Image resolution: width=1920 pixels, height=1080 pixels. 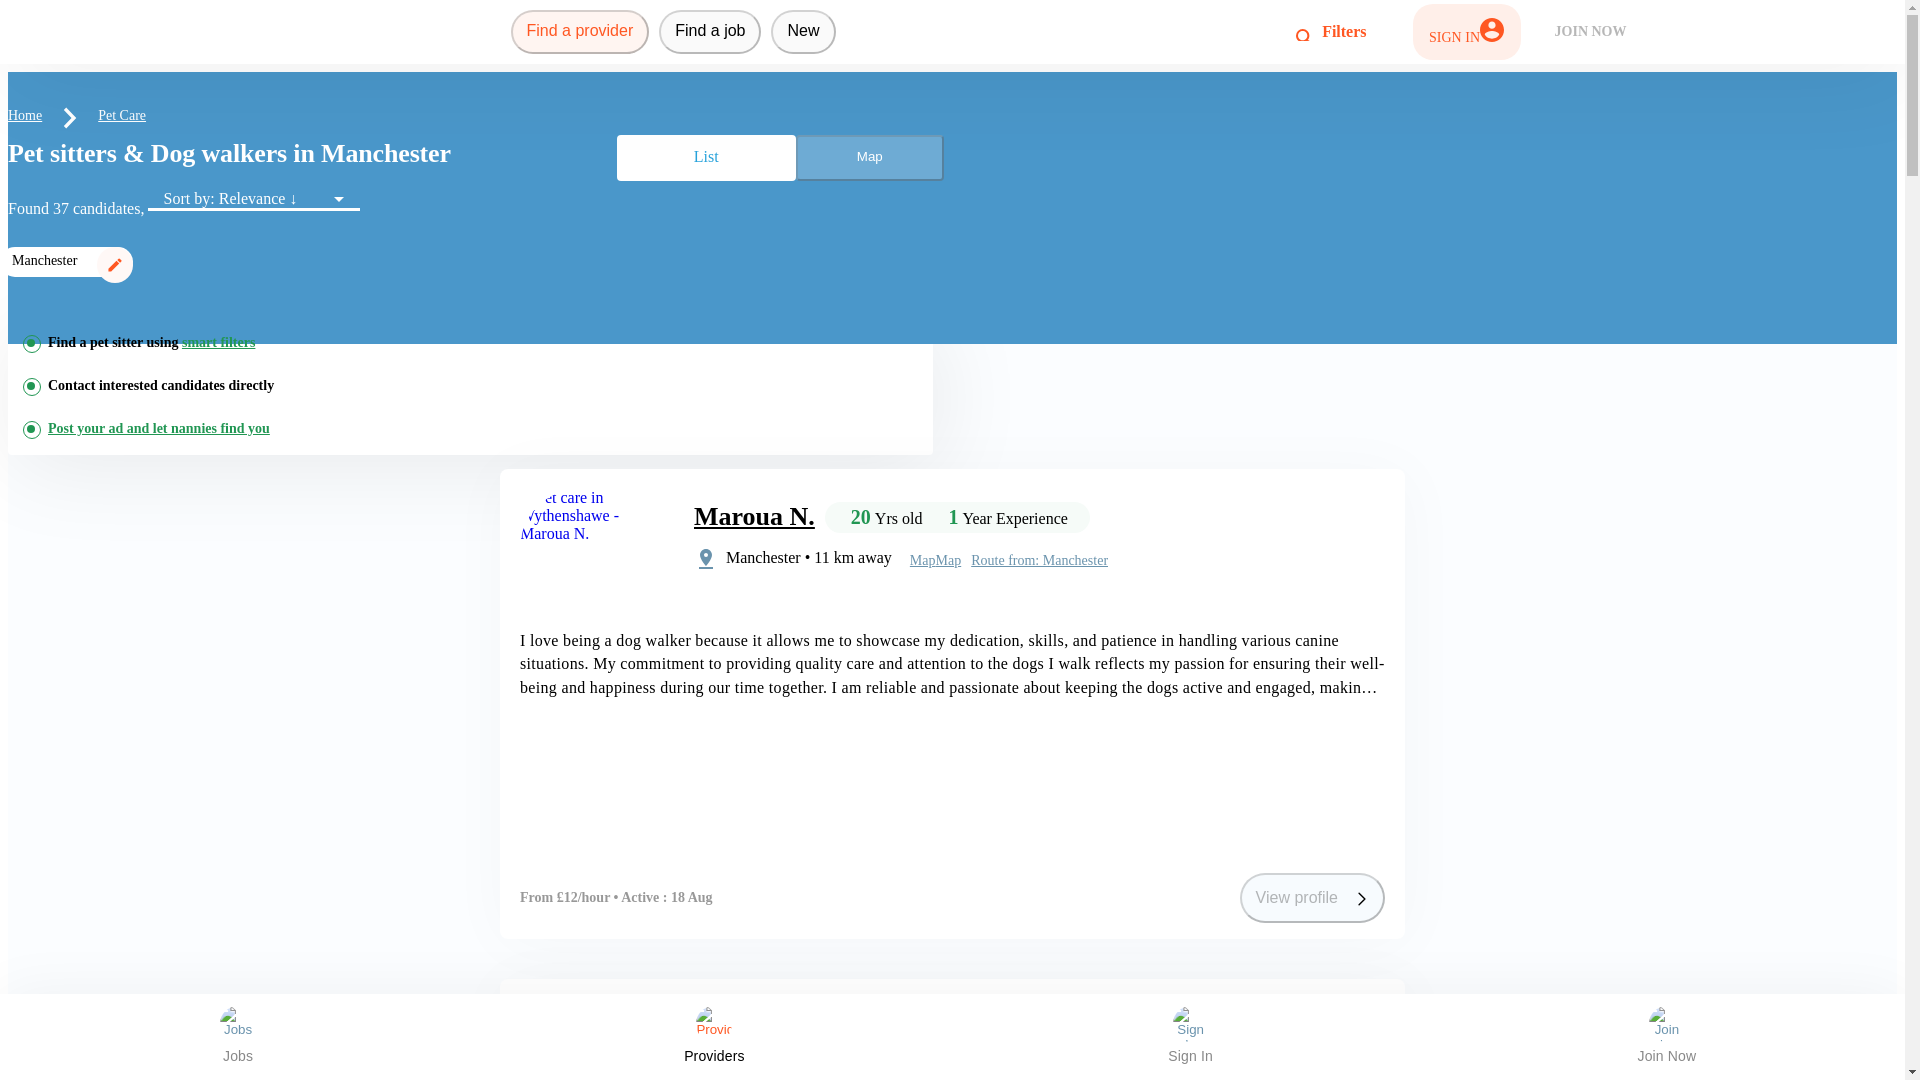 I want to click on MapMap, so click(x=940, y=1071).